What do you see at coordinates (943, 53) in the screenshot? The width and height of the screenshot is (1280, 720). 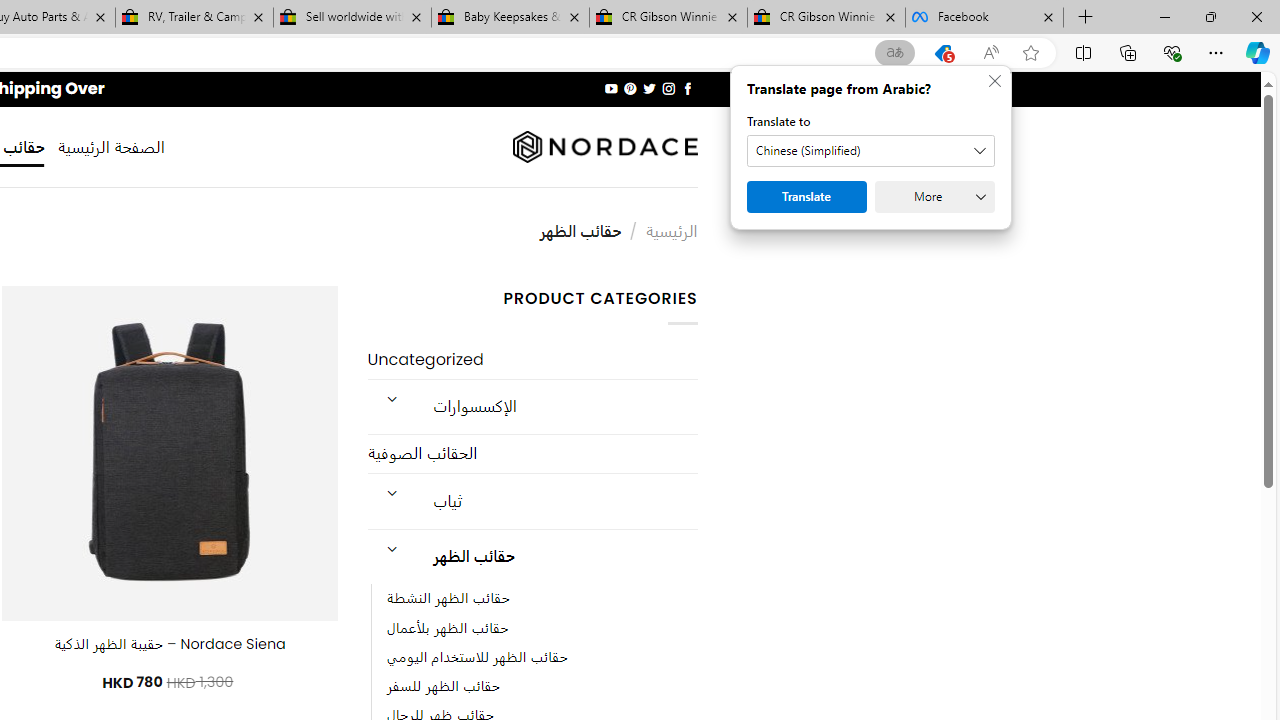 I see `This site has coupons! Shopping in Microsoft Edge, 5` at bounding box center [943, 53].